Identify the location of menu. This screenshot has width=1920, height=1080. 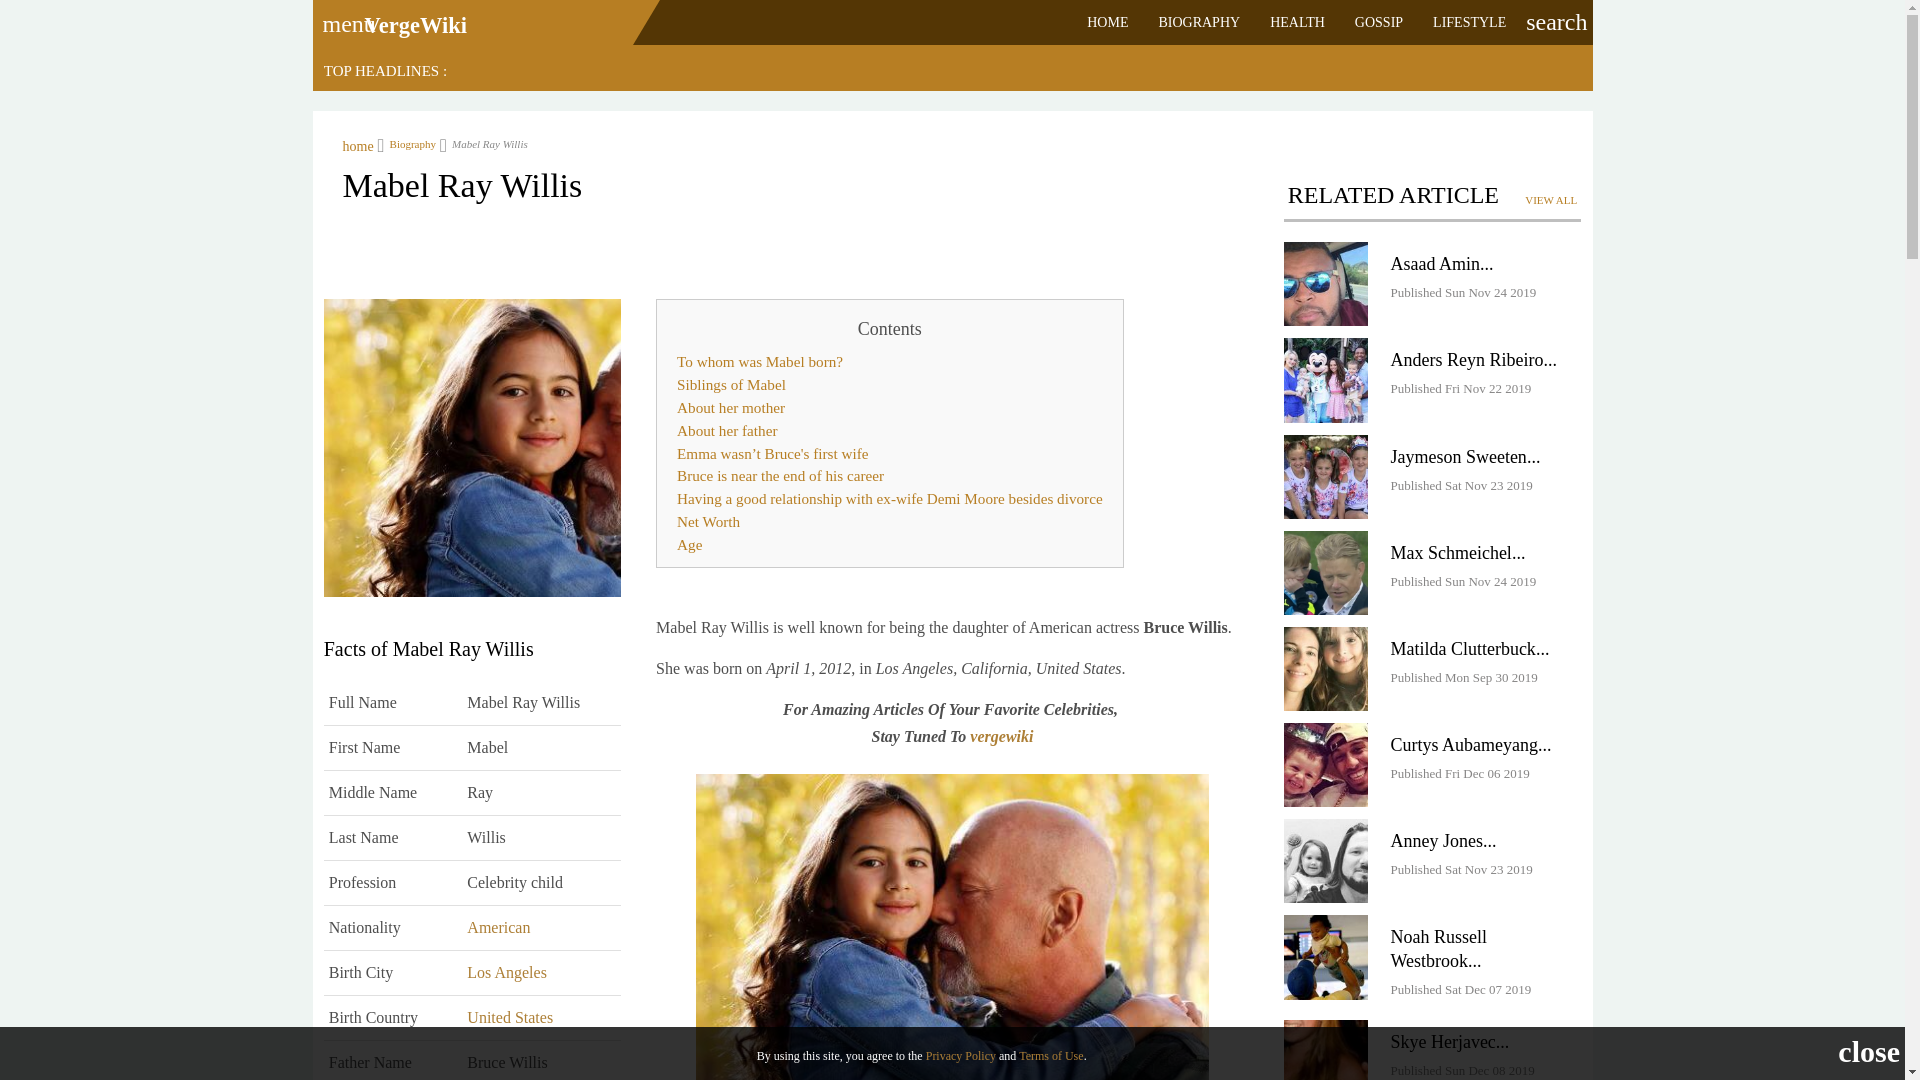
(342, 17).